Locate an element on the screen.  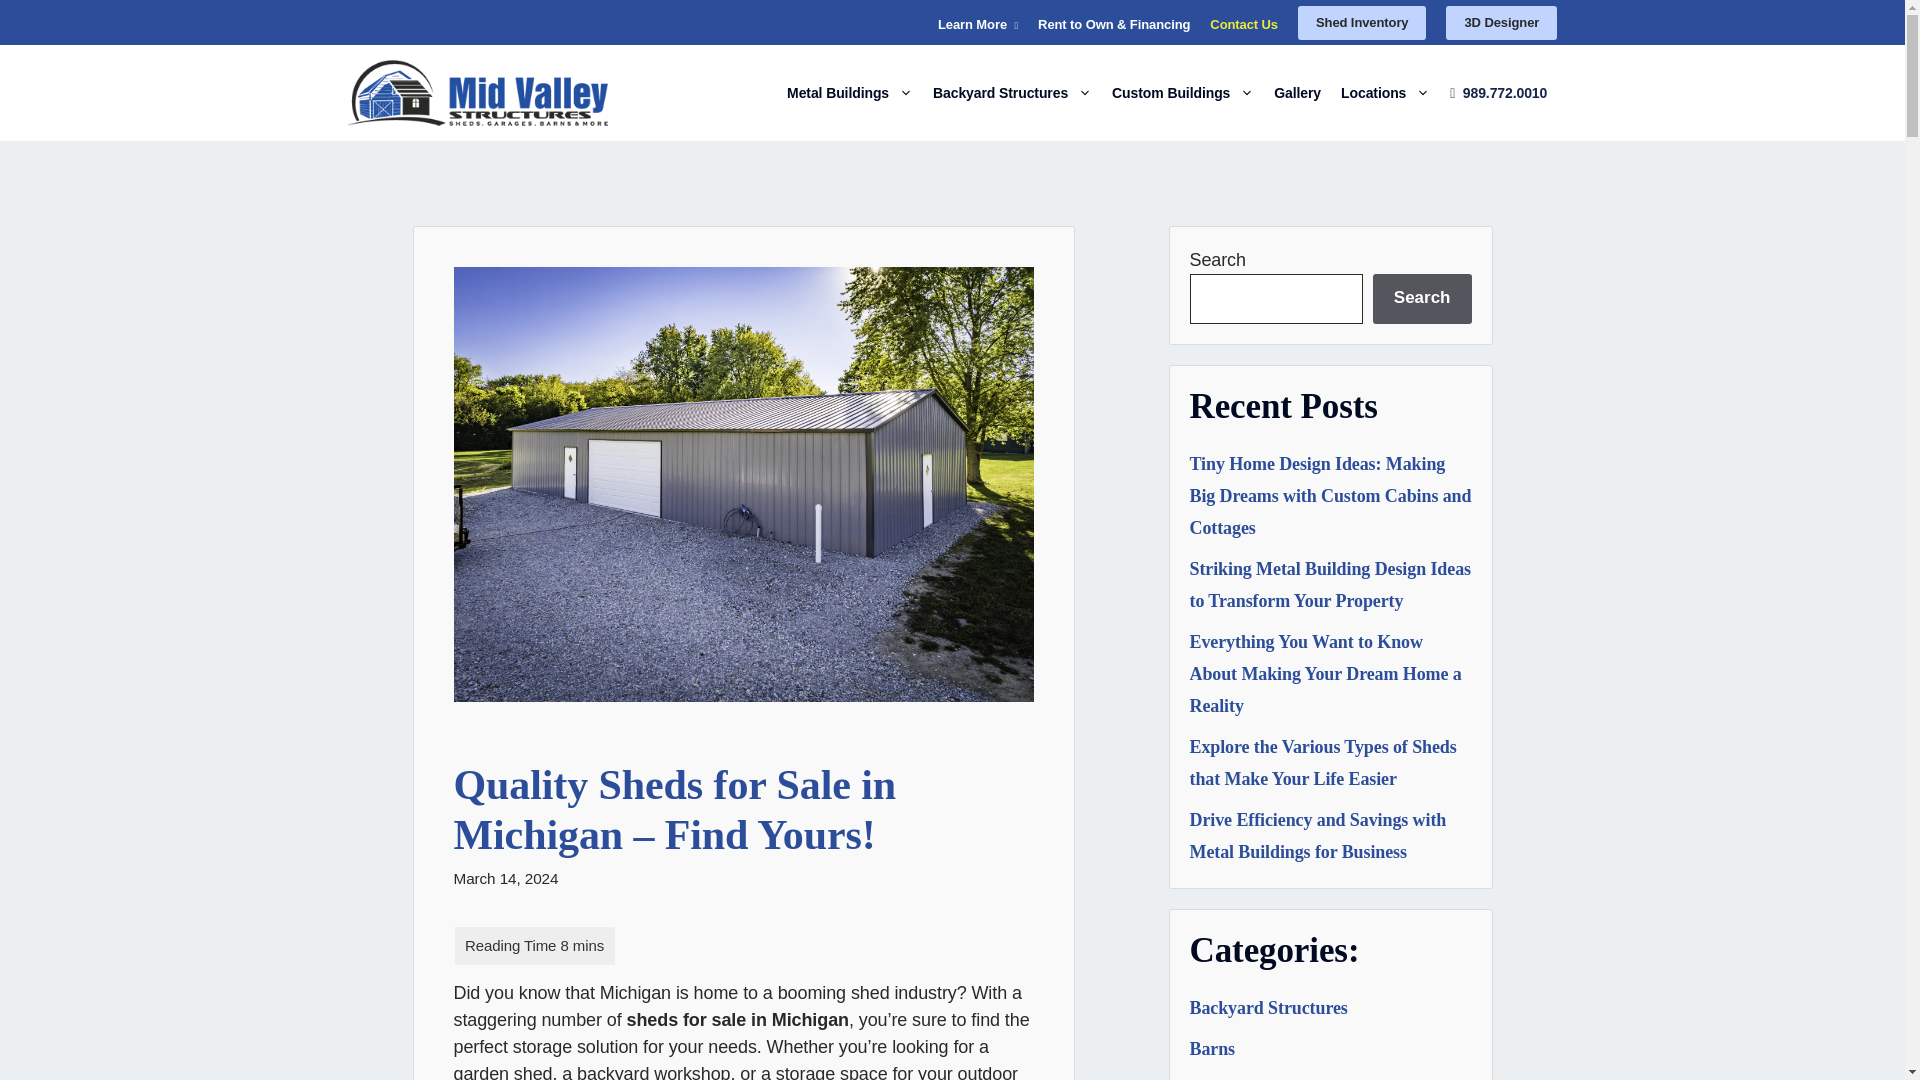
Gallery is located at coordinates (1296, 92).